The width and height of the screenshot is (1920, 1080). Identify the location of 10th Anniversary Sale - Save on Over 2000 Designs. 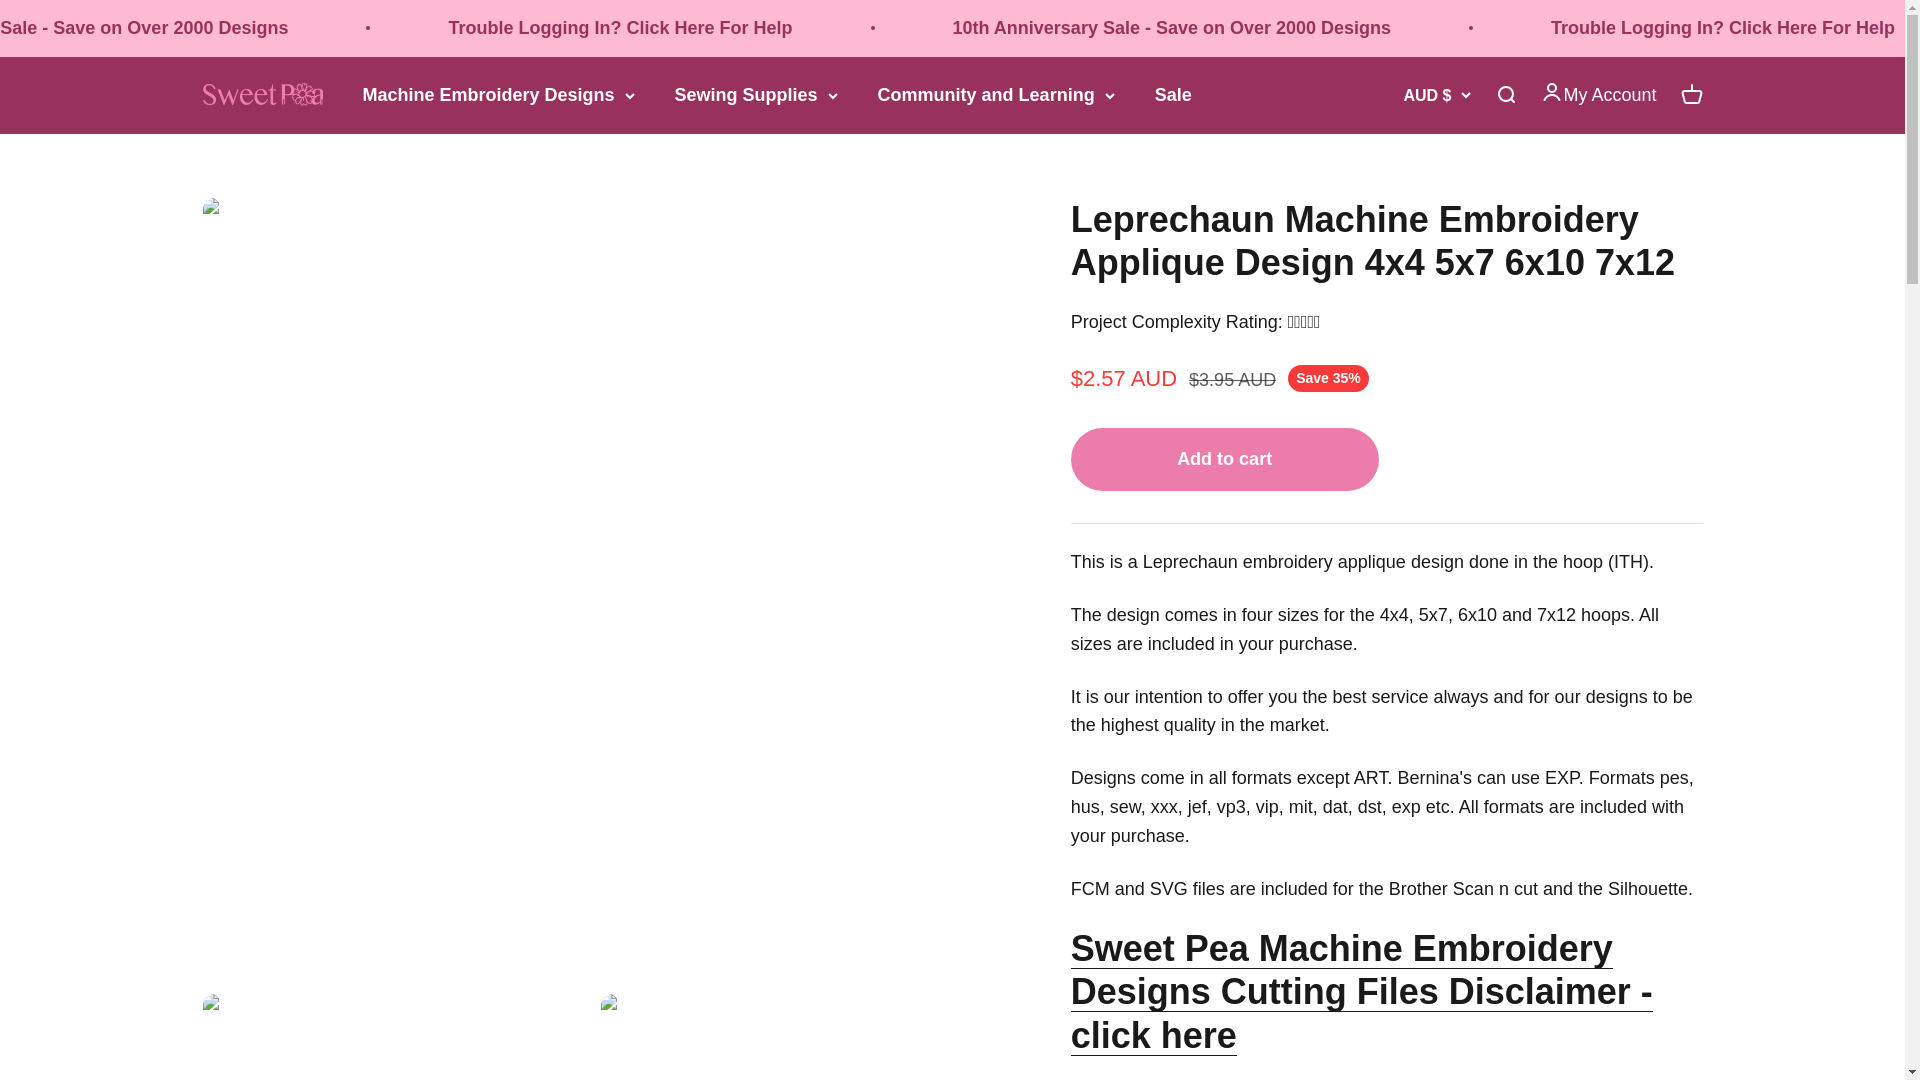
(1171, 28).